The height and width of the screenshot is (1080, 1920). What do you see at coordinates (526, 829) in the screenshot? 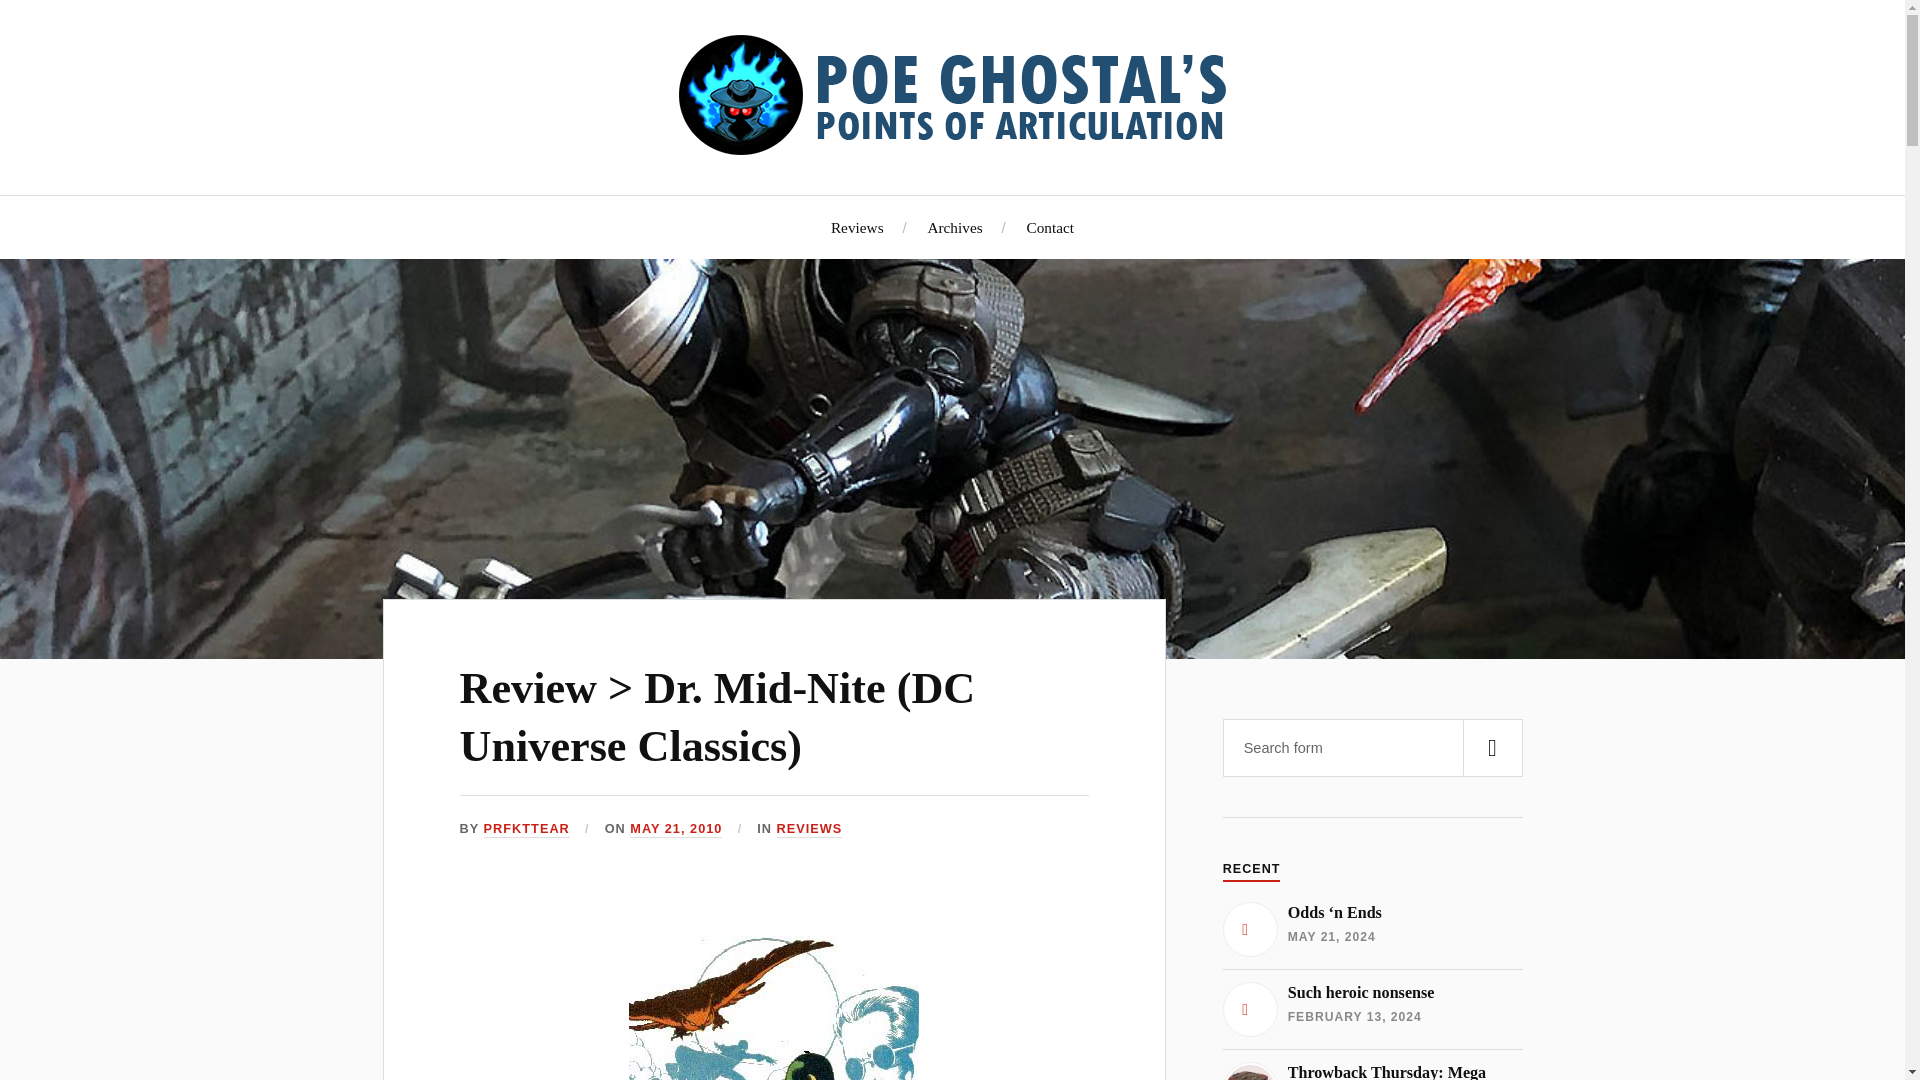
I see `Posts by PrfktTear` at bounding box center [526, 829].